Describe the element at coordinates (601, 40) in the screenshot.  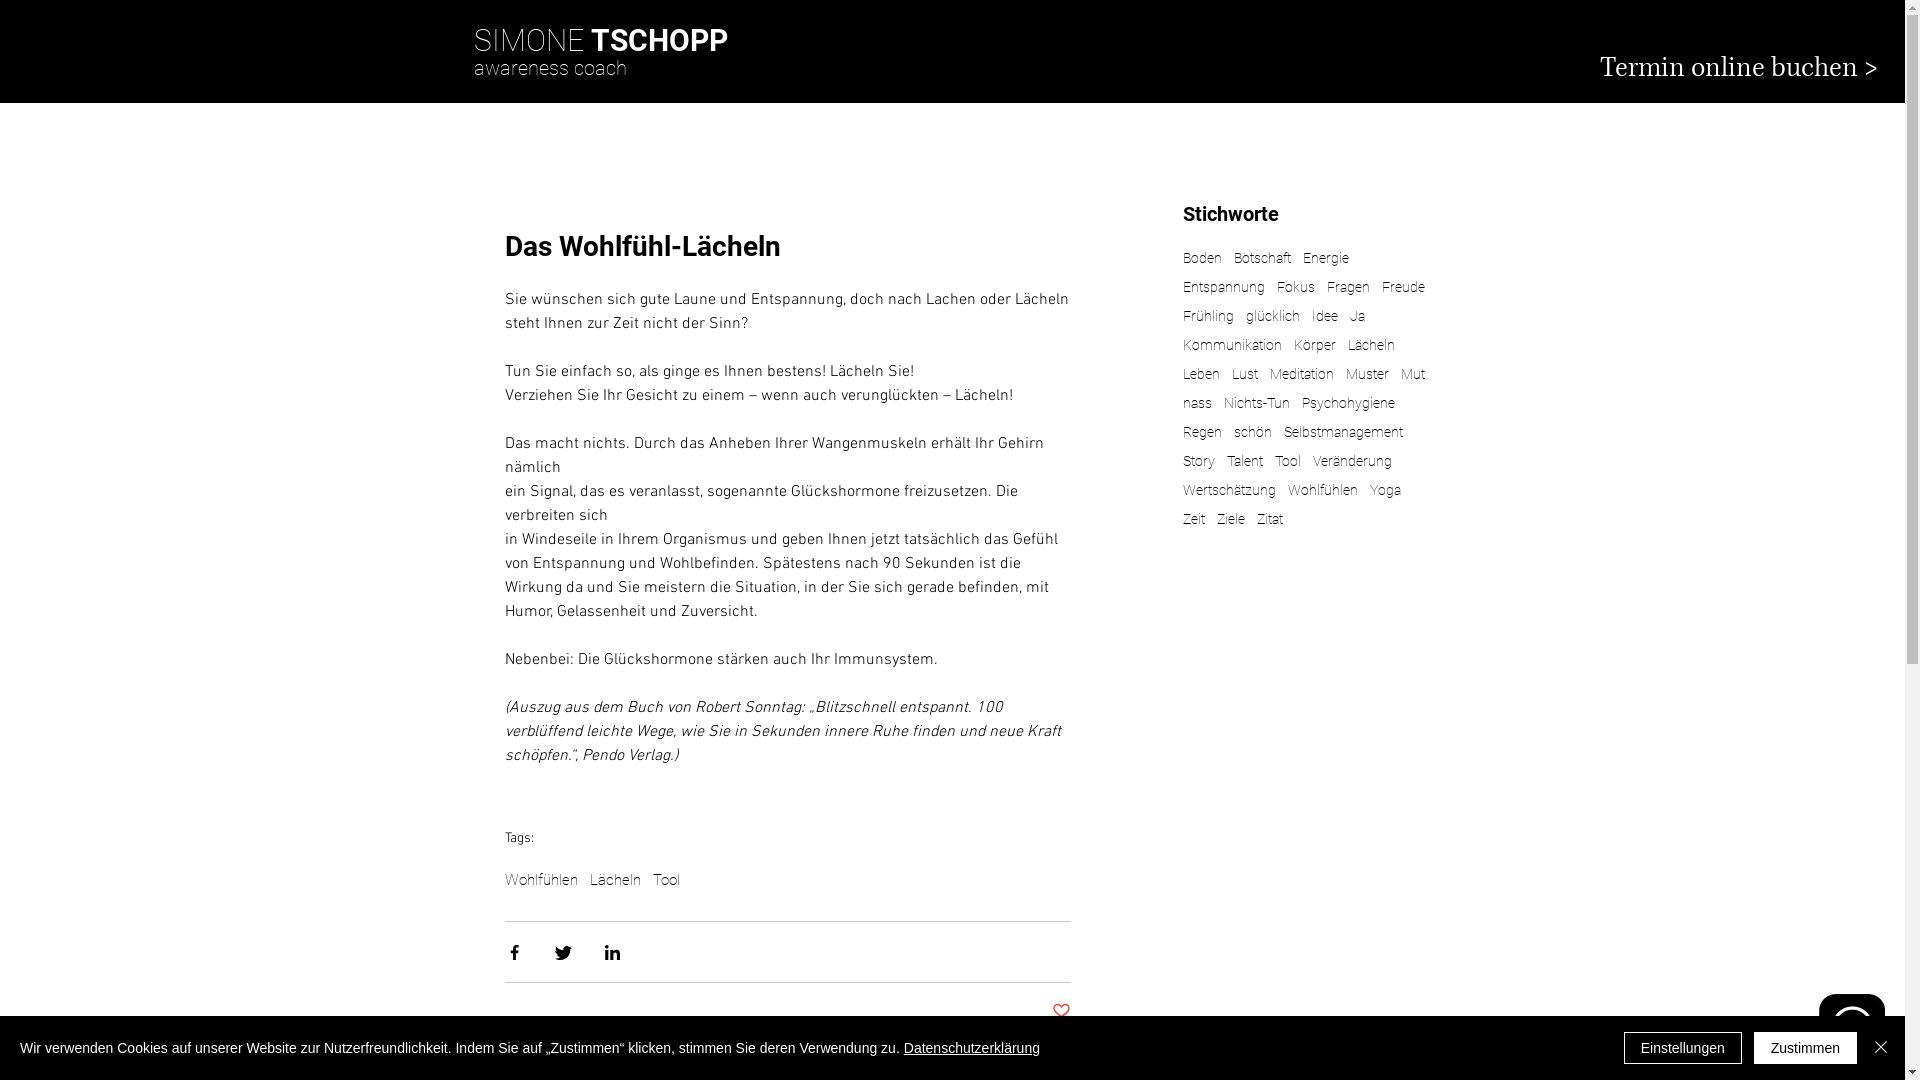
I see `SIMONE TSCHOPP` at that location.